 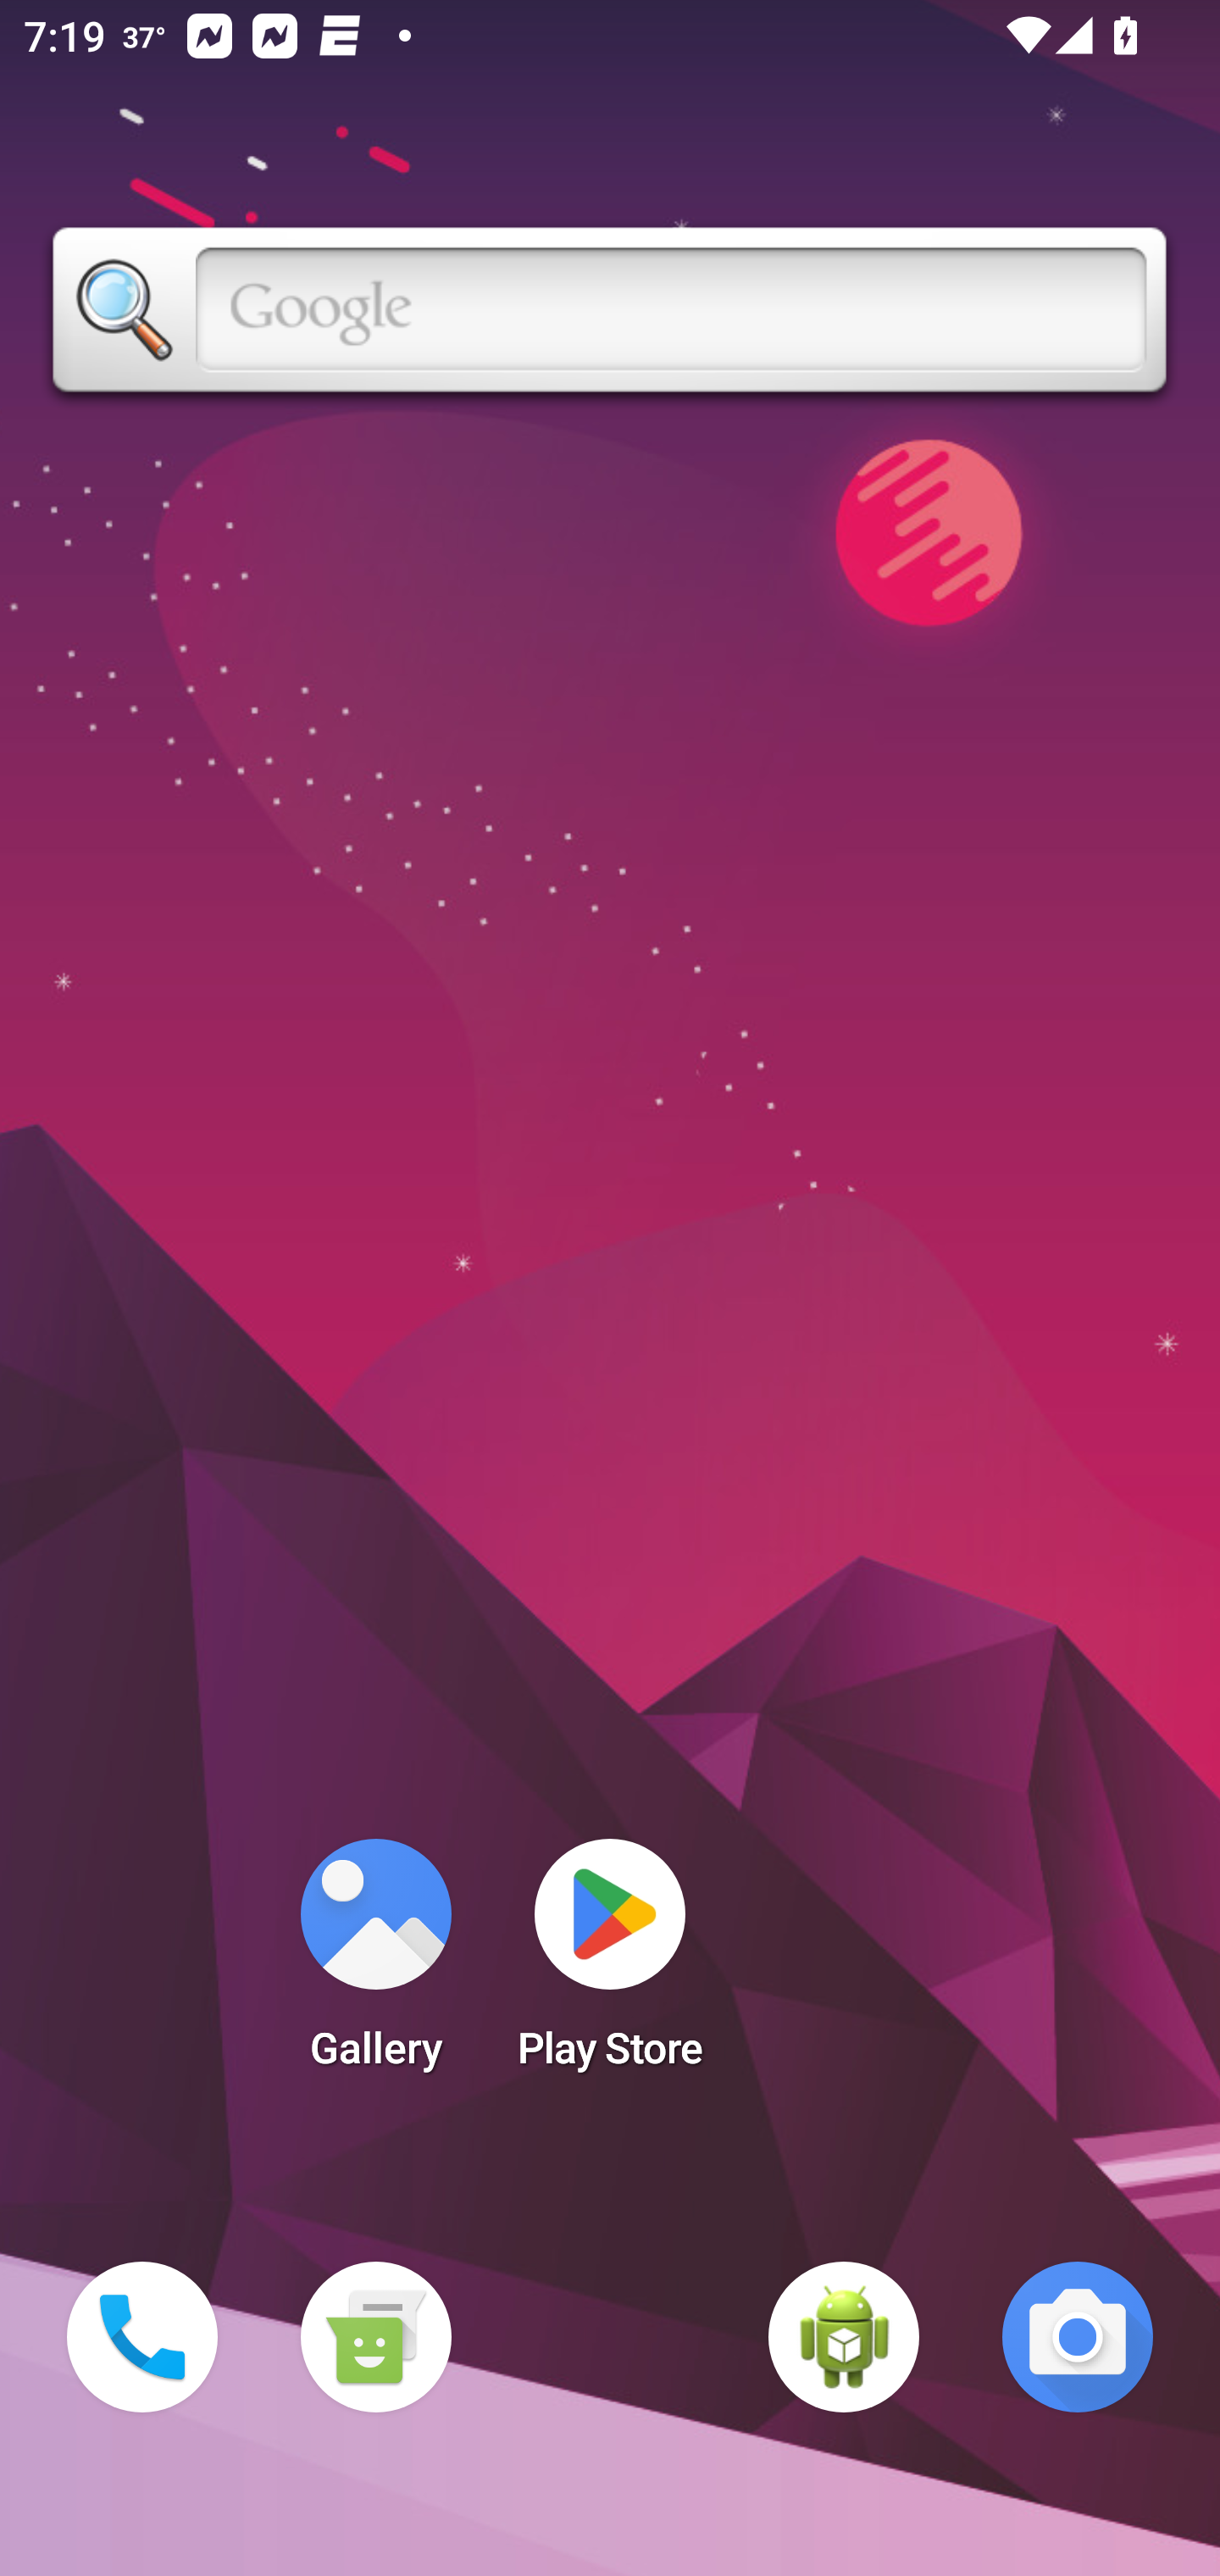 What do you see at coordinates (1078, 2337) in the screenshot?
I see `Camera` at bounding box center [1078, 2337].